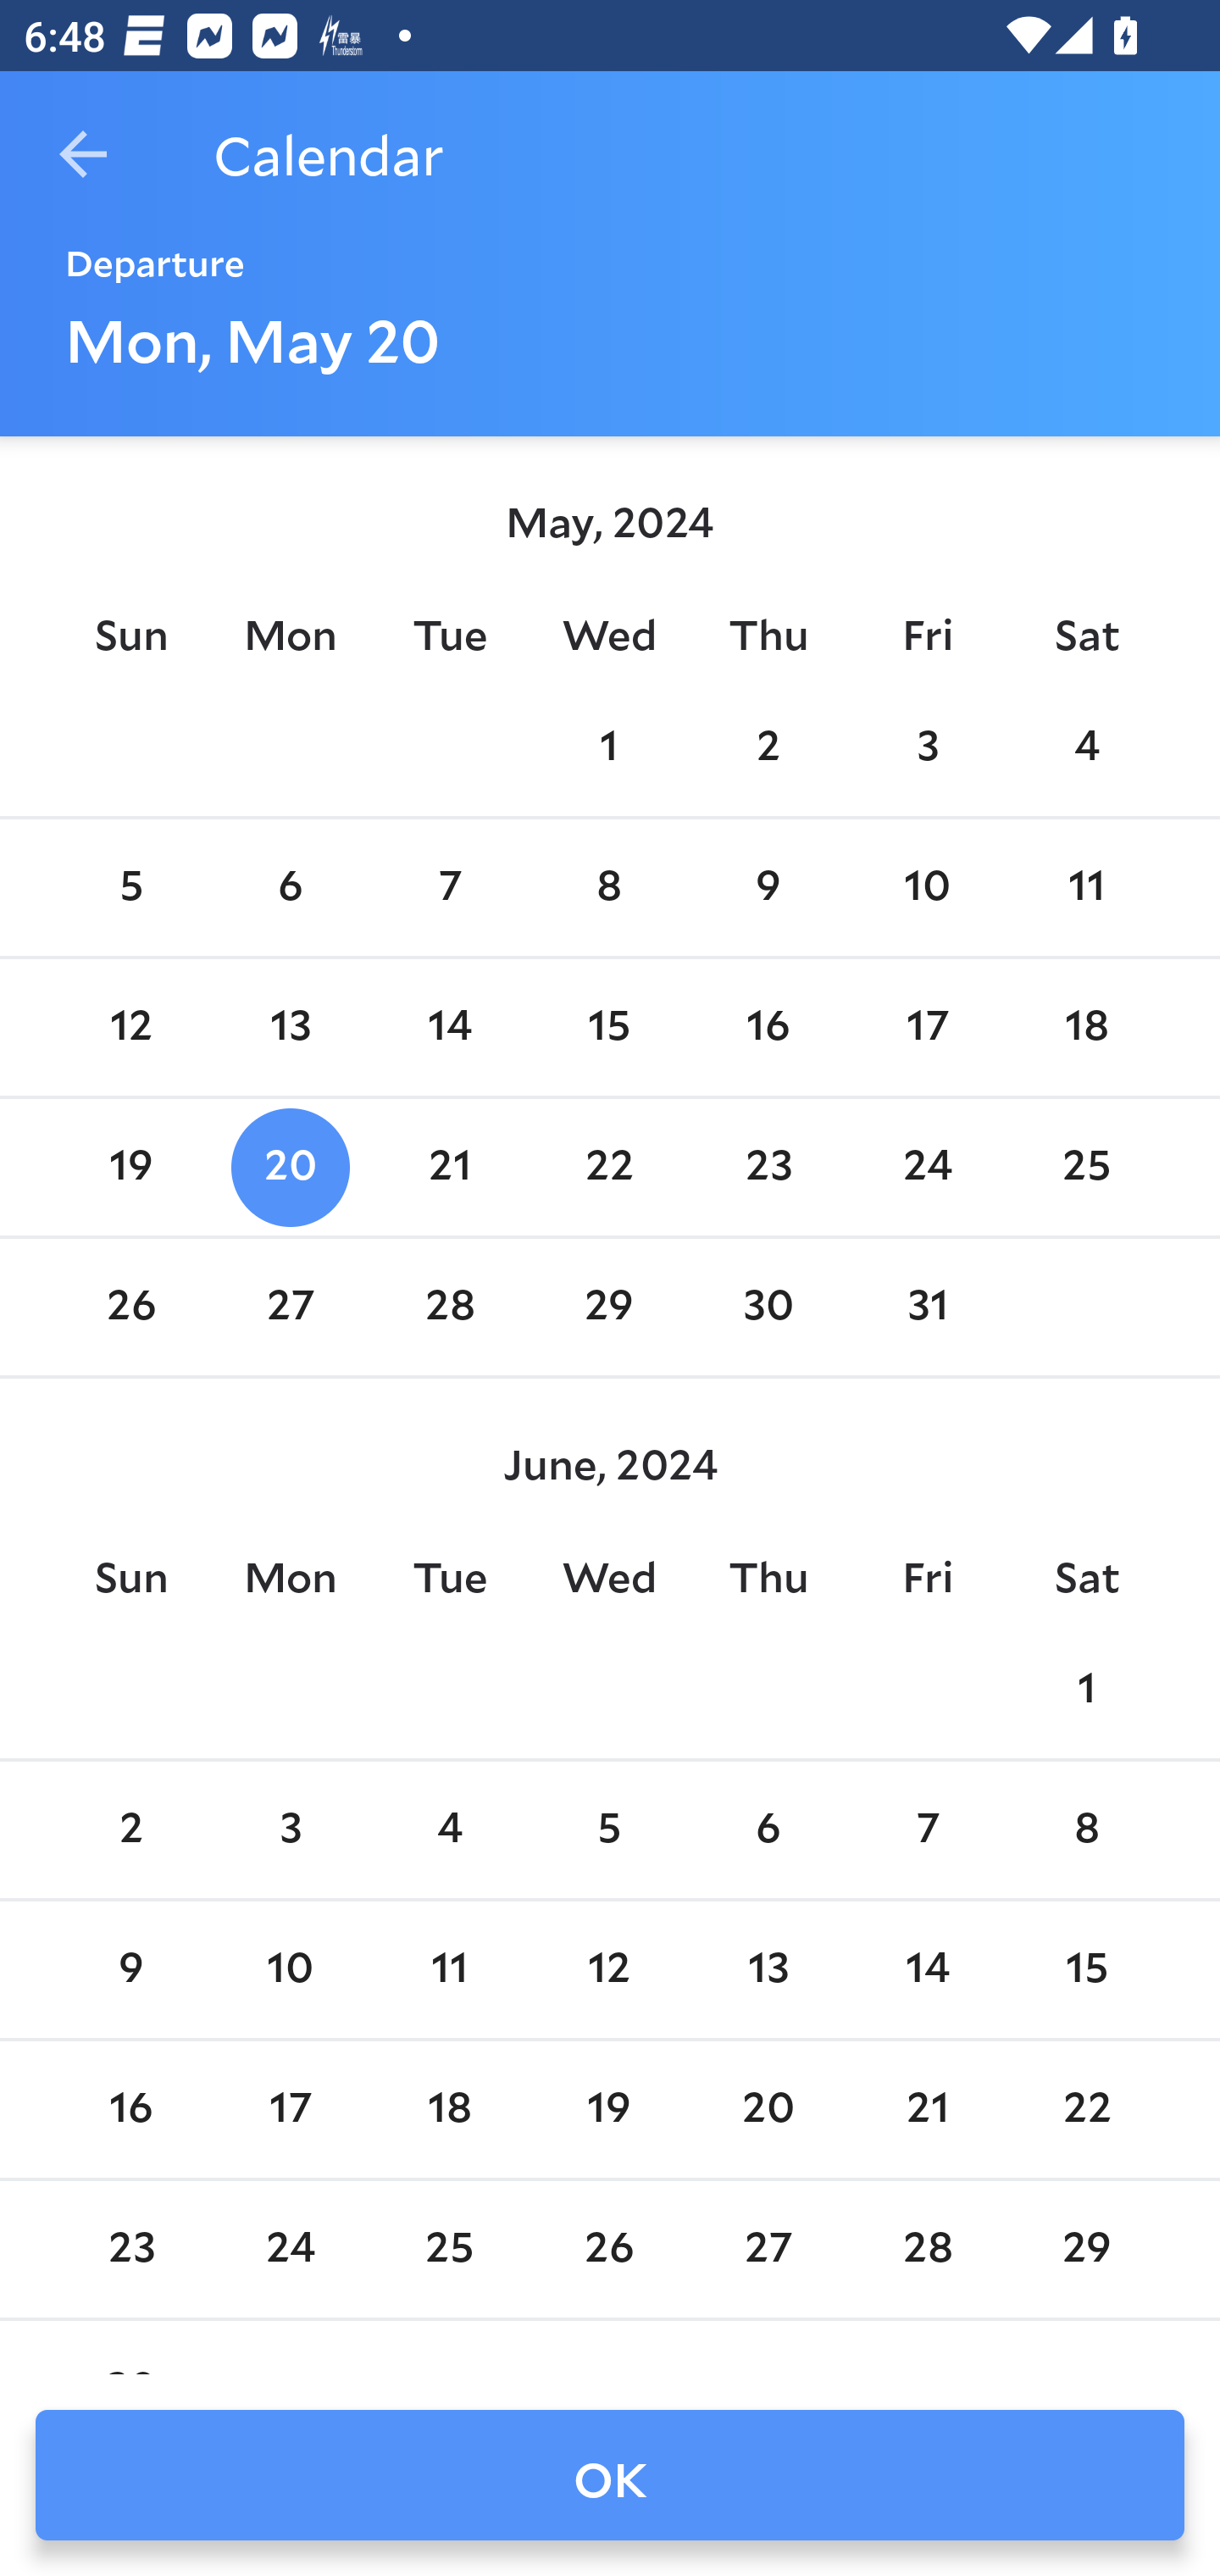  Describe the element at coordinates (768, 747) in the screenshot. I see `2` at that location.